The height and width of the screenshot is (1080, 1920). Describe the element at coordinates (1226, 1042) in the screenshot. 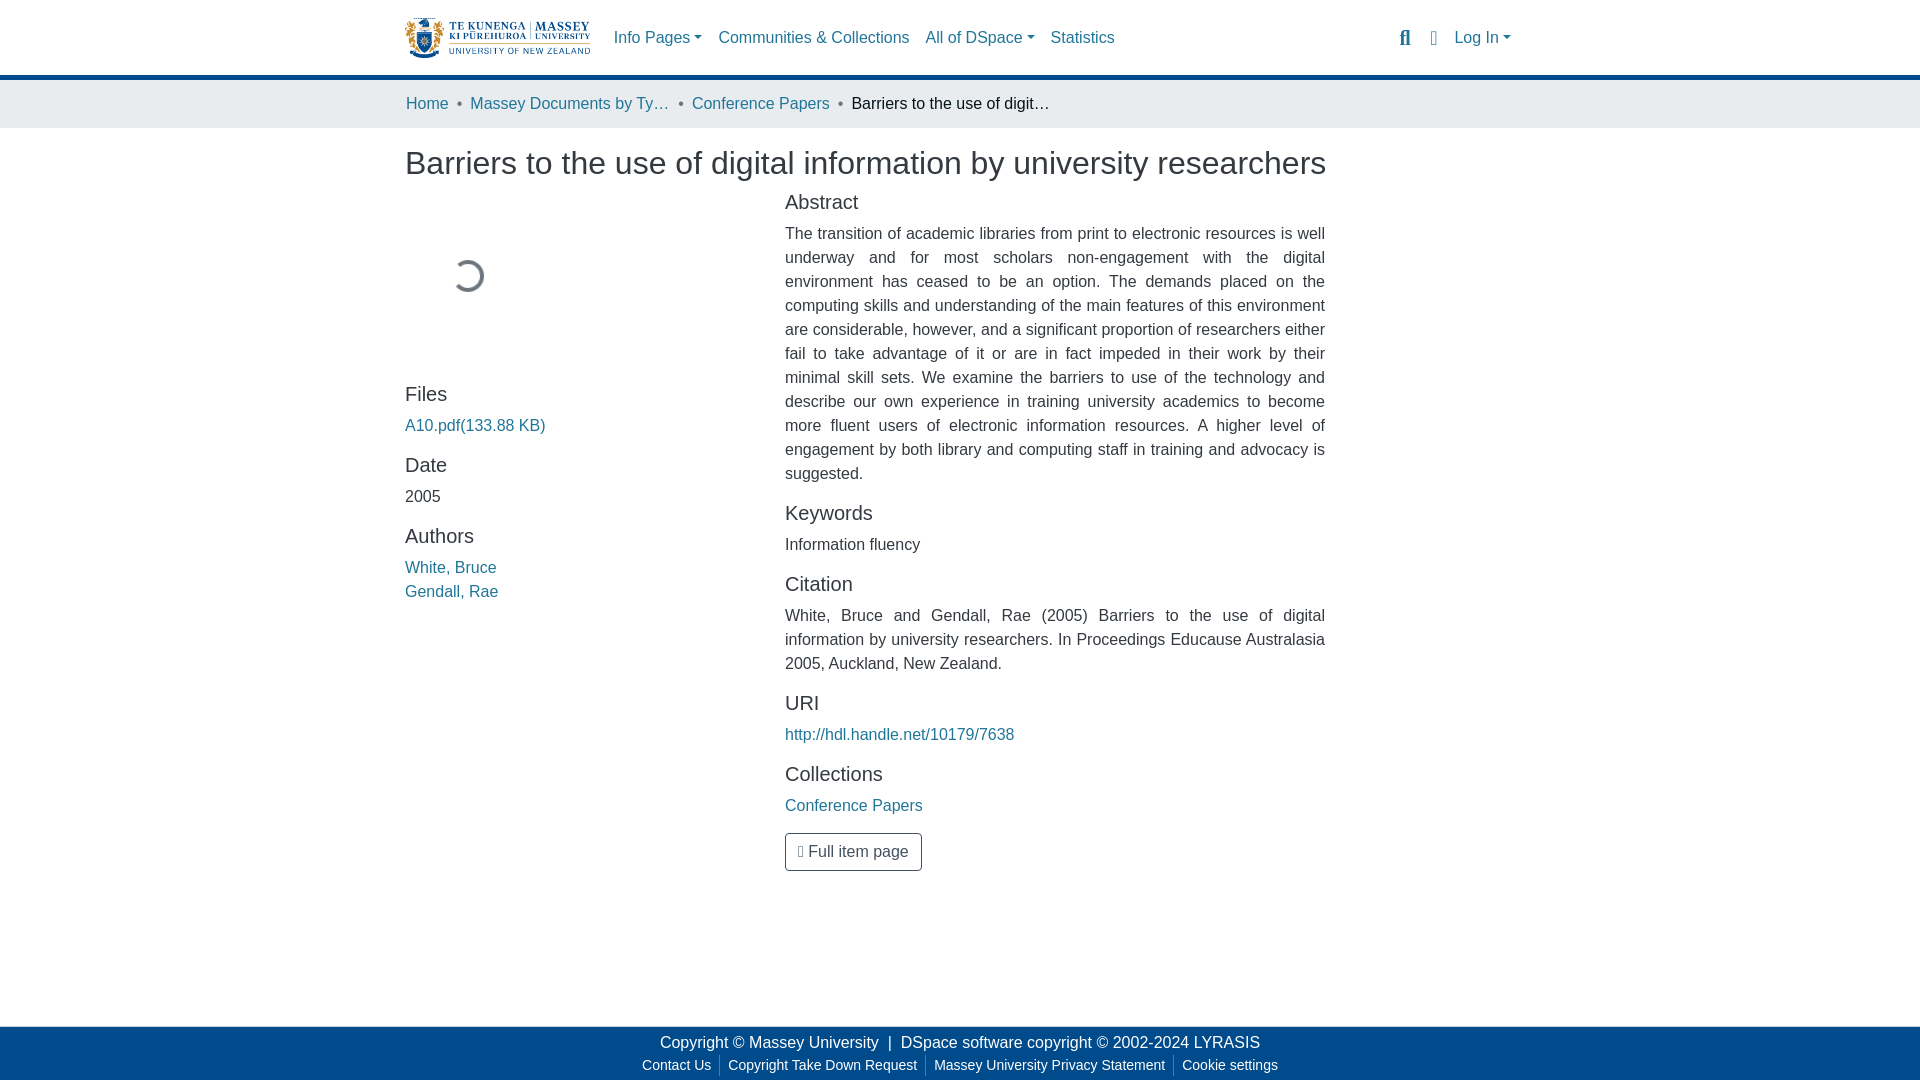

I see `LYRASIS` at that location.